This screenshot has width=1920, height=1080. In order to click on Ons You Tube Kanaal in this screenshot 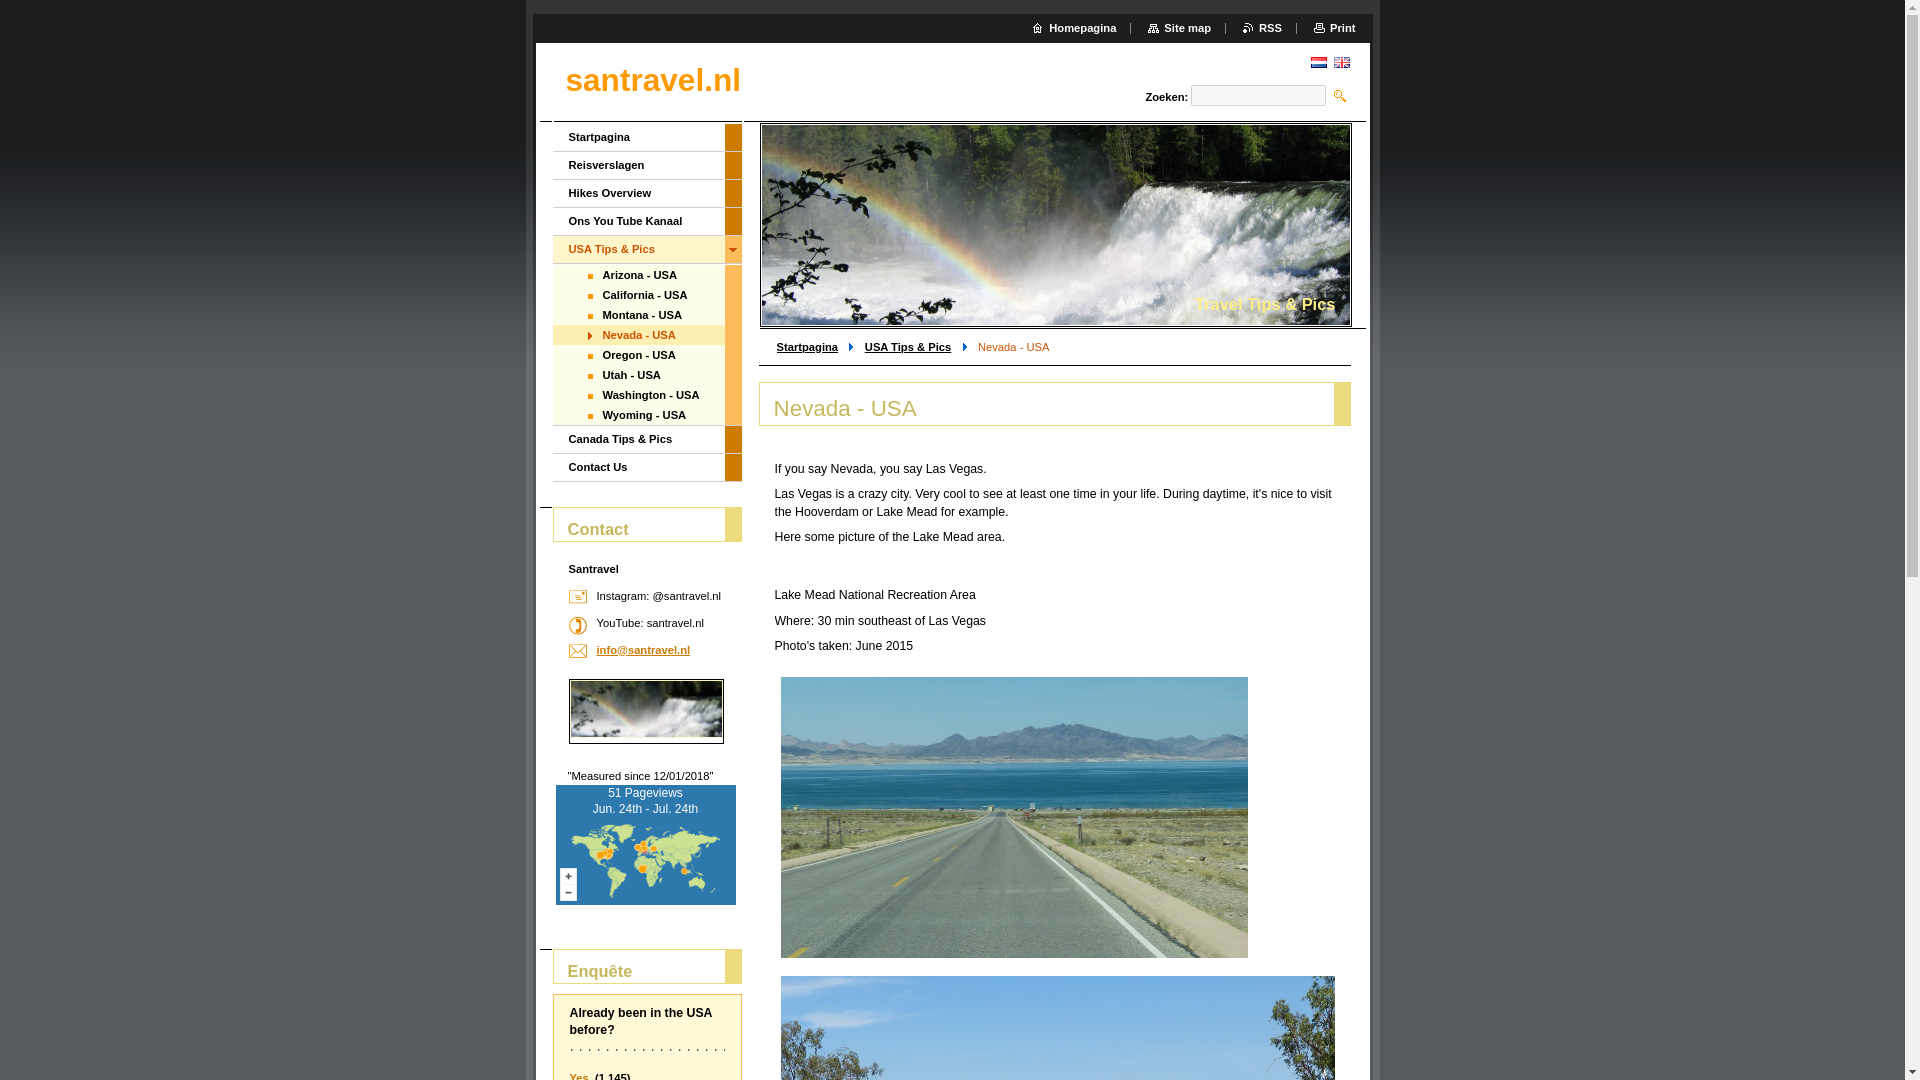, I will do `click(638, 222)`.